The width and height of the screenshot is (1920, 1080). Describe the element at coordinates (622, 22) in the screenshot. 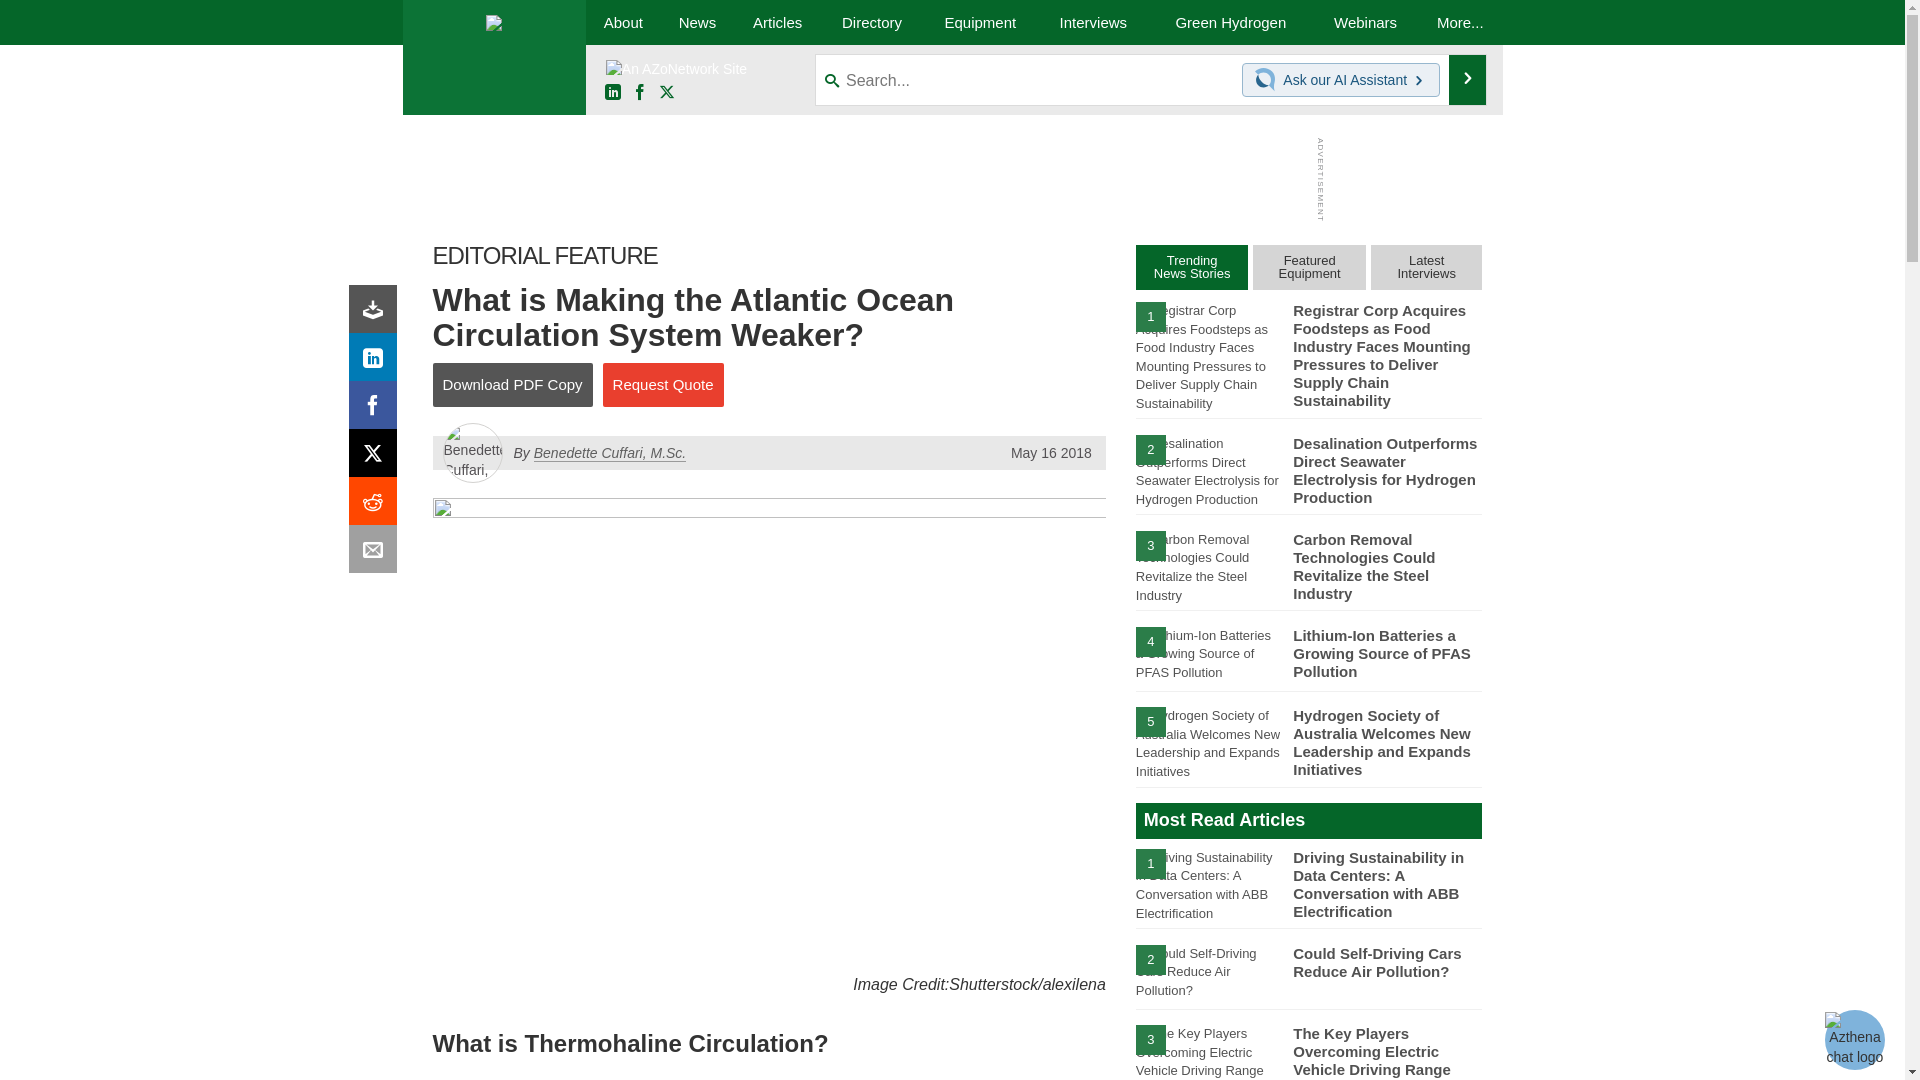

I see `About` at that location.